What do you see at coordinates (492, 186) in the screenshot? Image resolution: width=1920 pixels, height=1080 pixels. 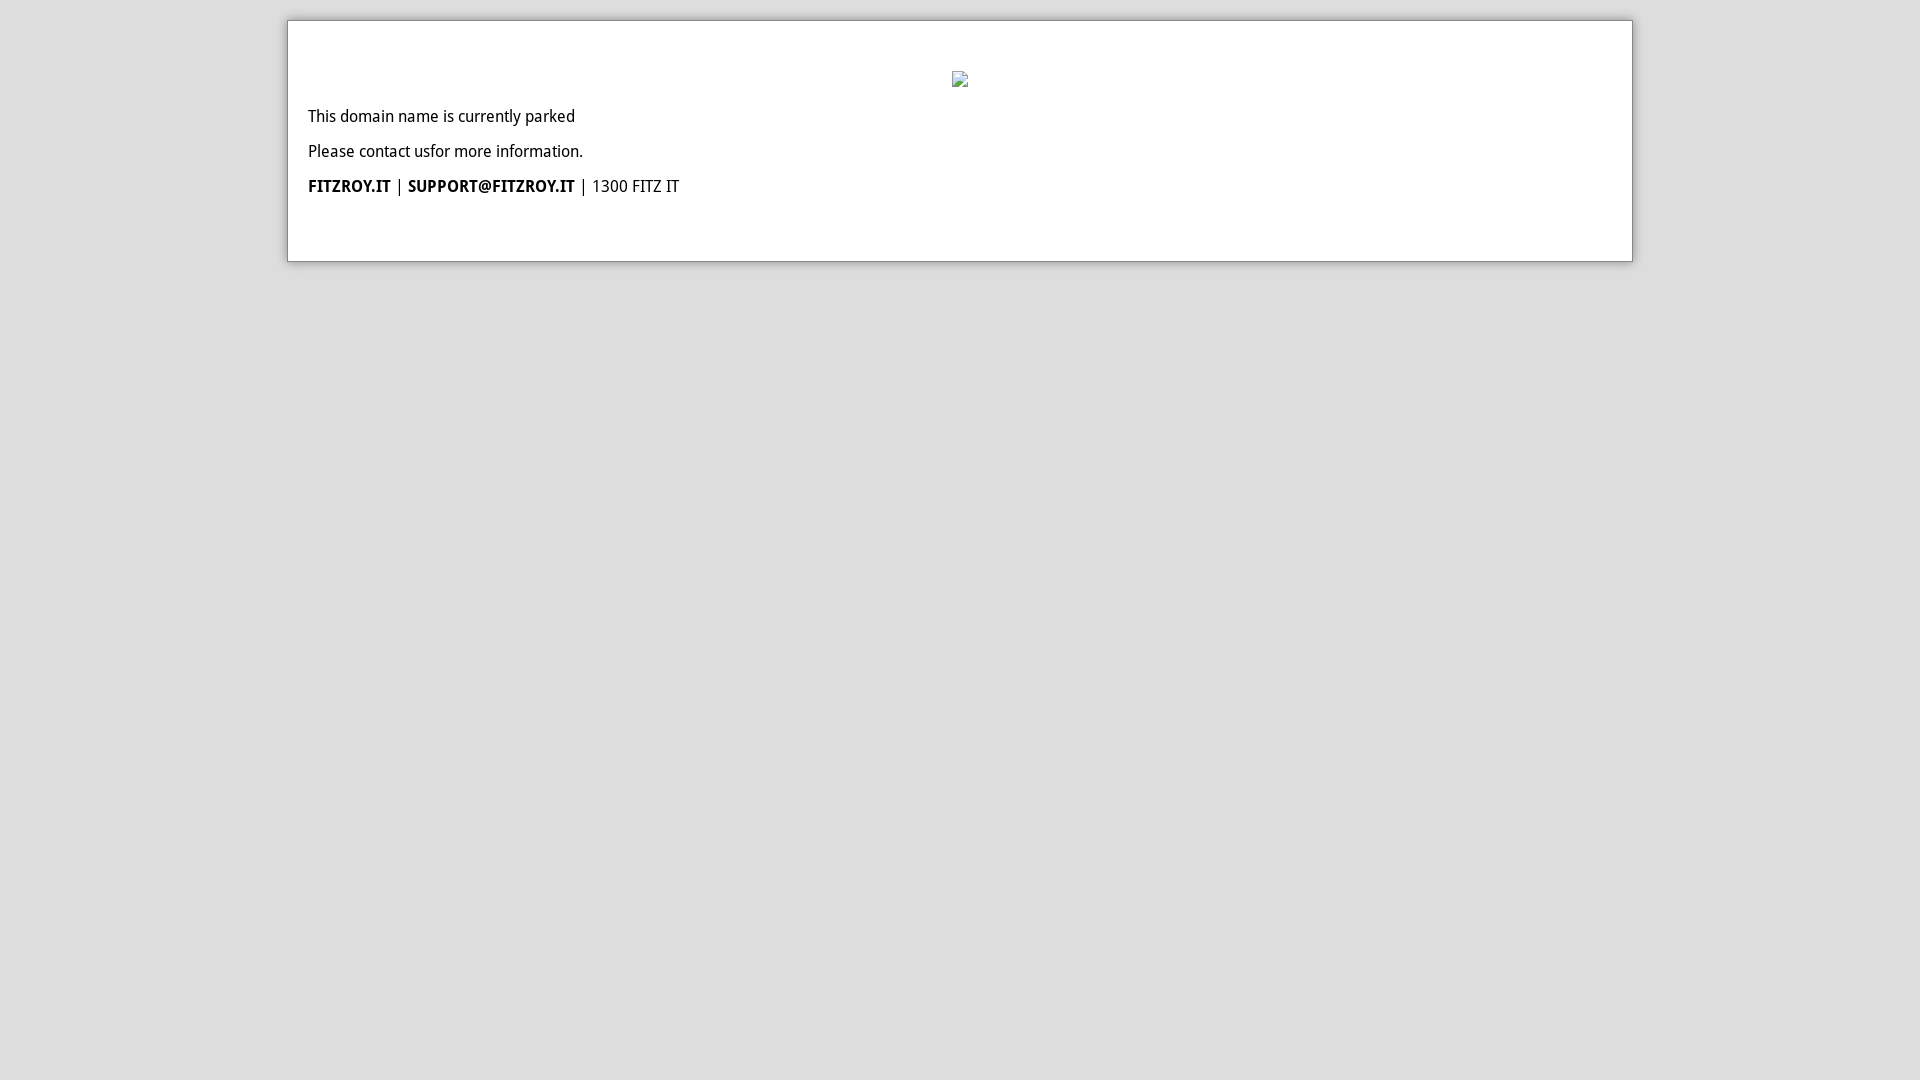 I see `SUPPORT@FITZROY.IT` at bounding box center [492, 186].